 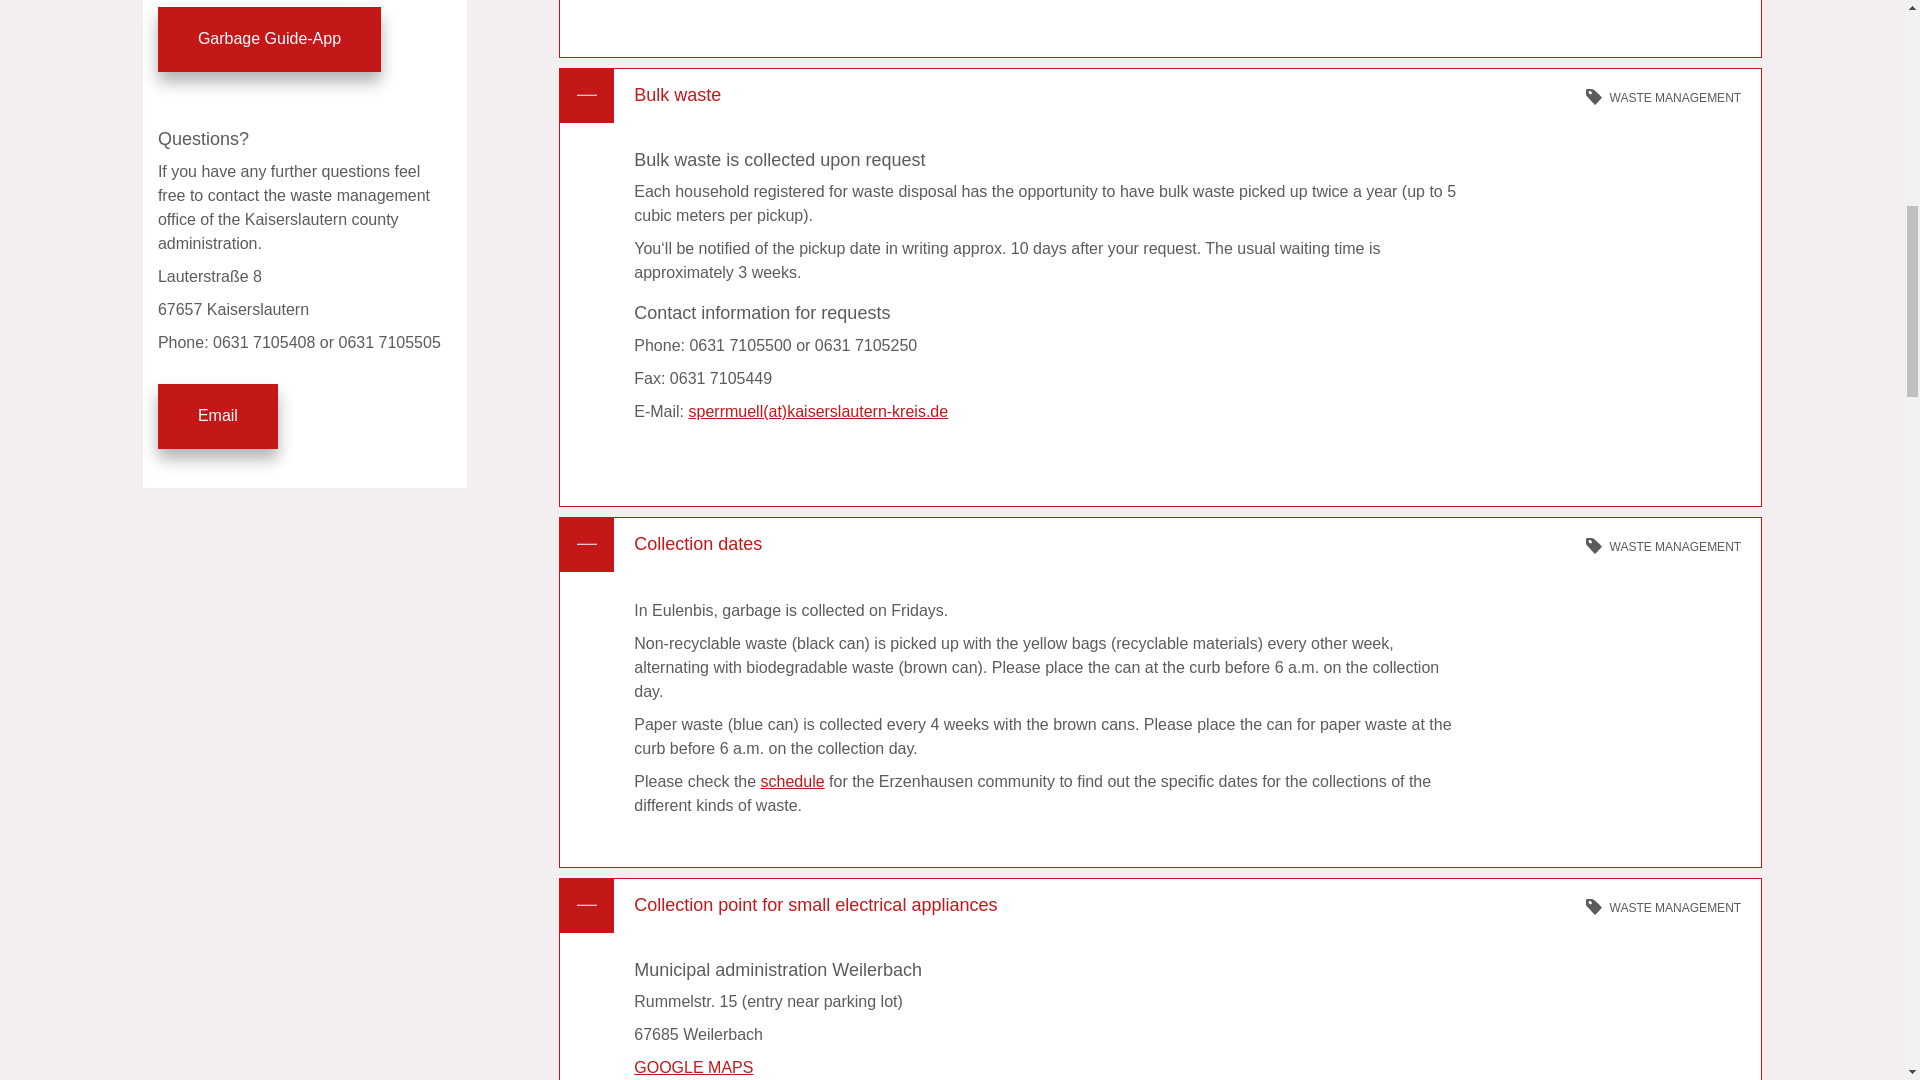 I want to click on Opens external link in new window, so click(x=692, y=1067).